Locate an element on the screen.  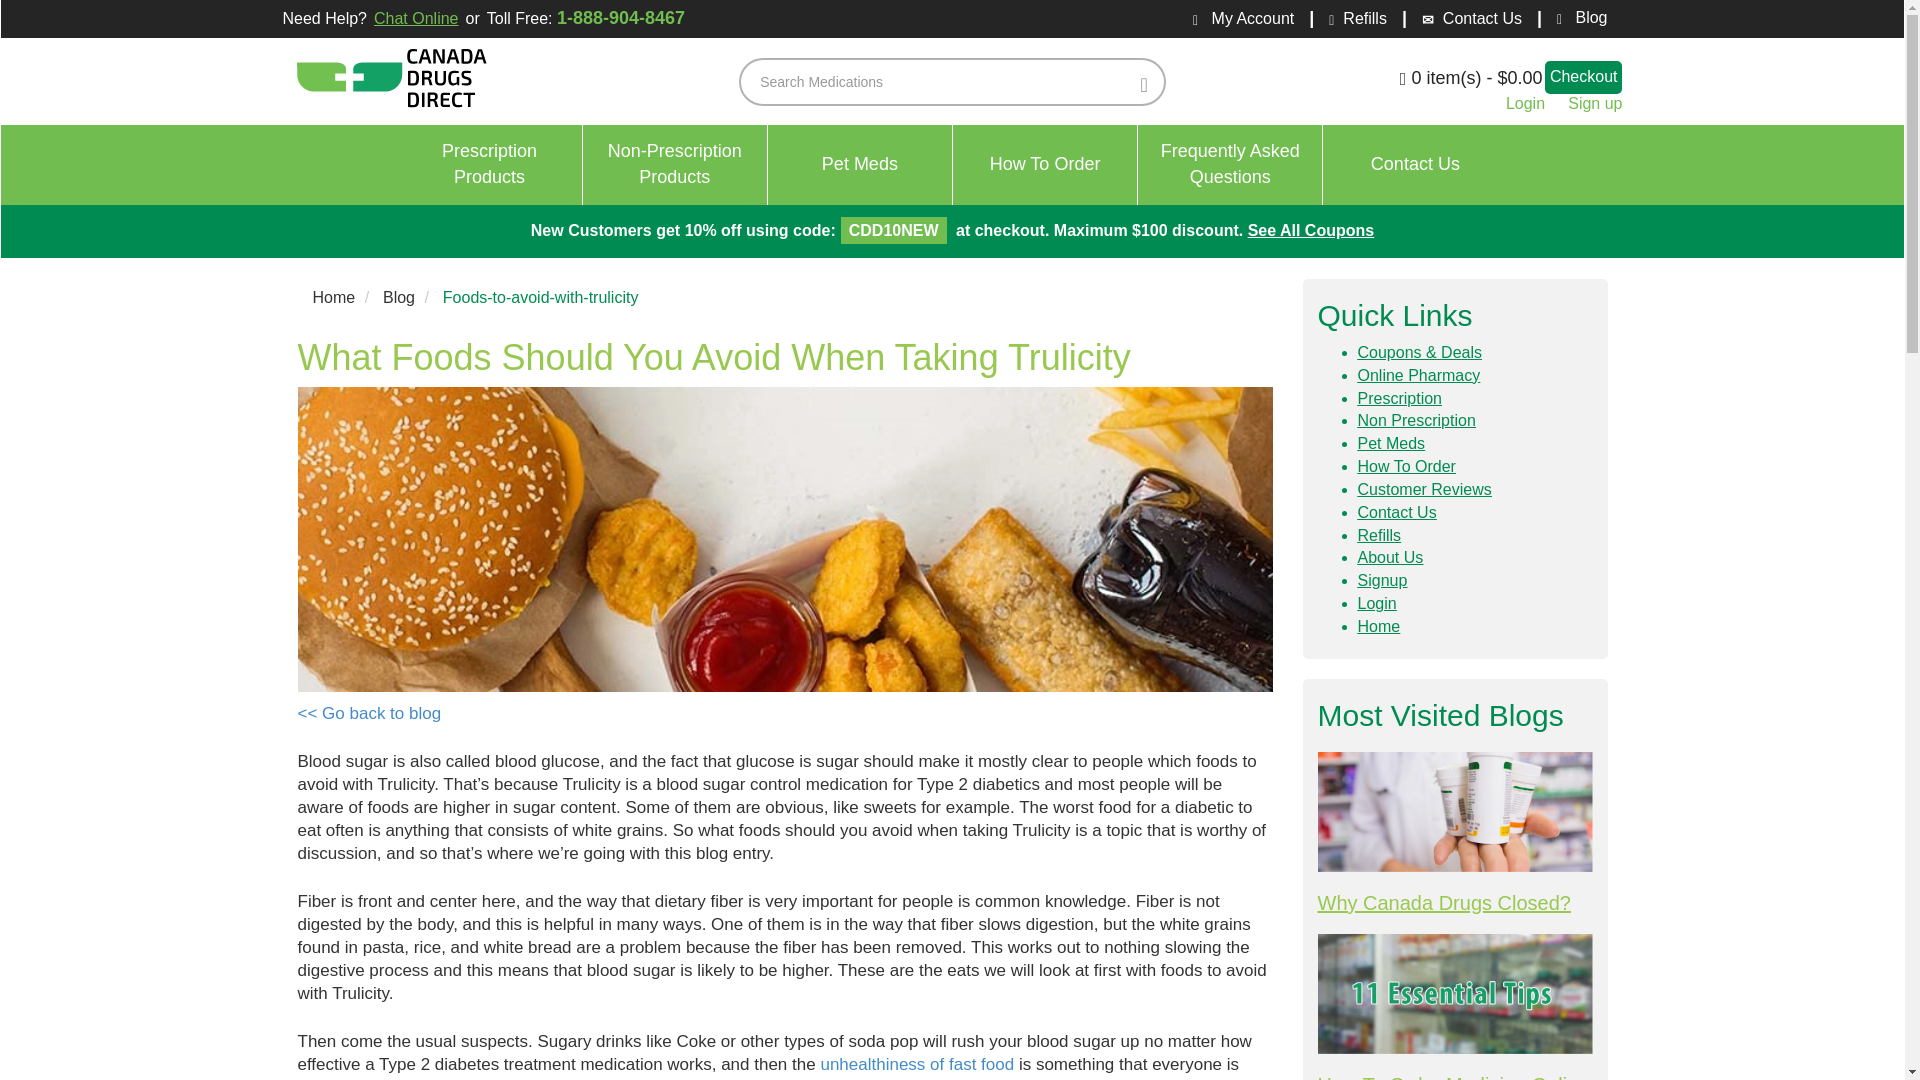
unhealthiness of fast food is located at coordinates (490, 165).